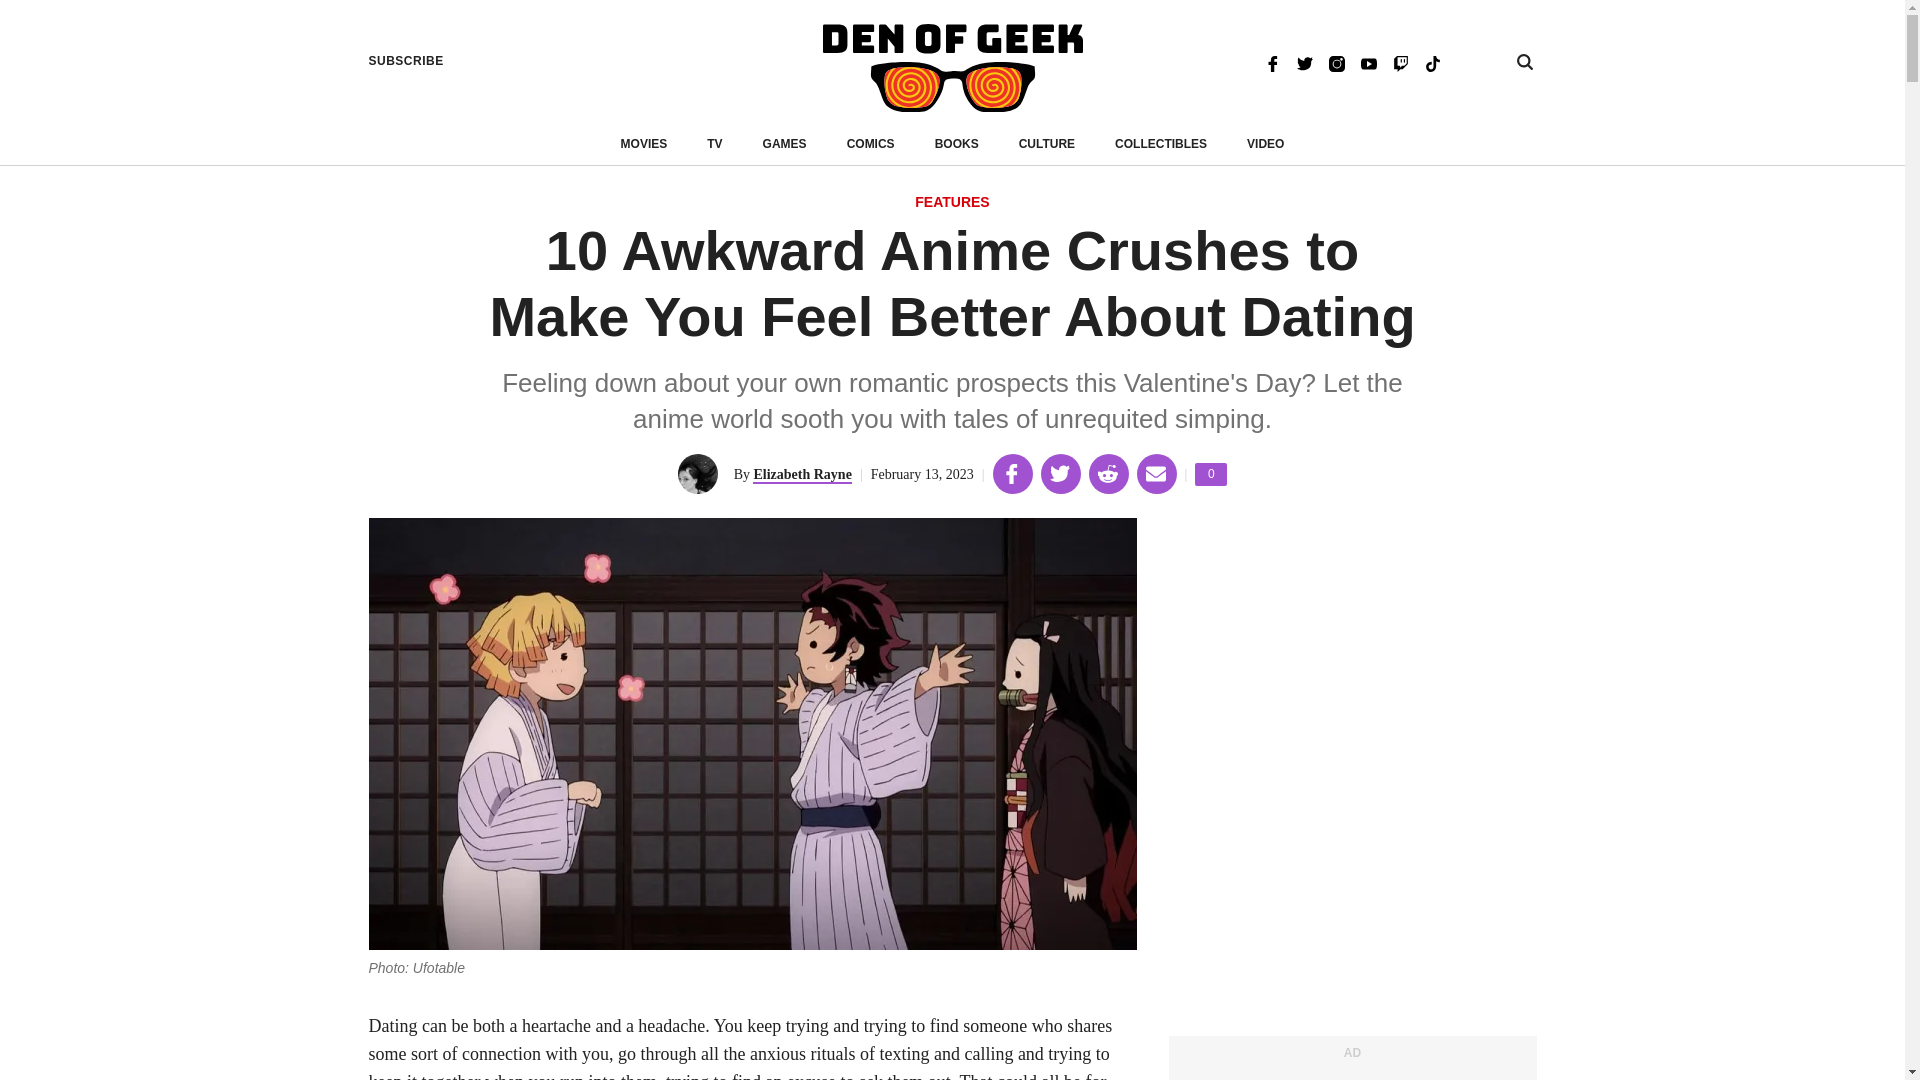 The height and width of the screenshot is (1080, 1920). Describe the element at coordinates (1047, 144) in the screenshot. I see `CULTURE` at that location.